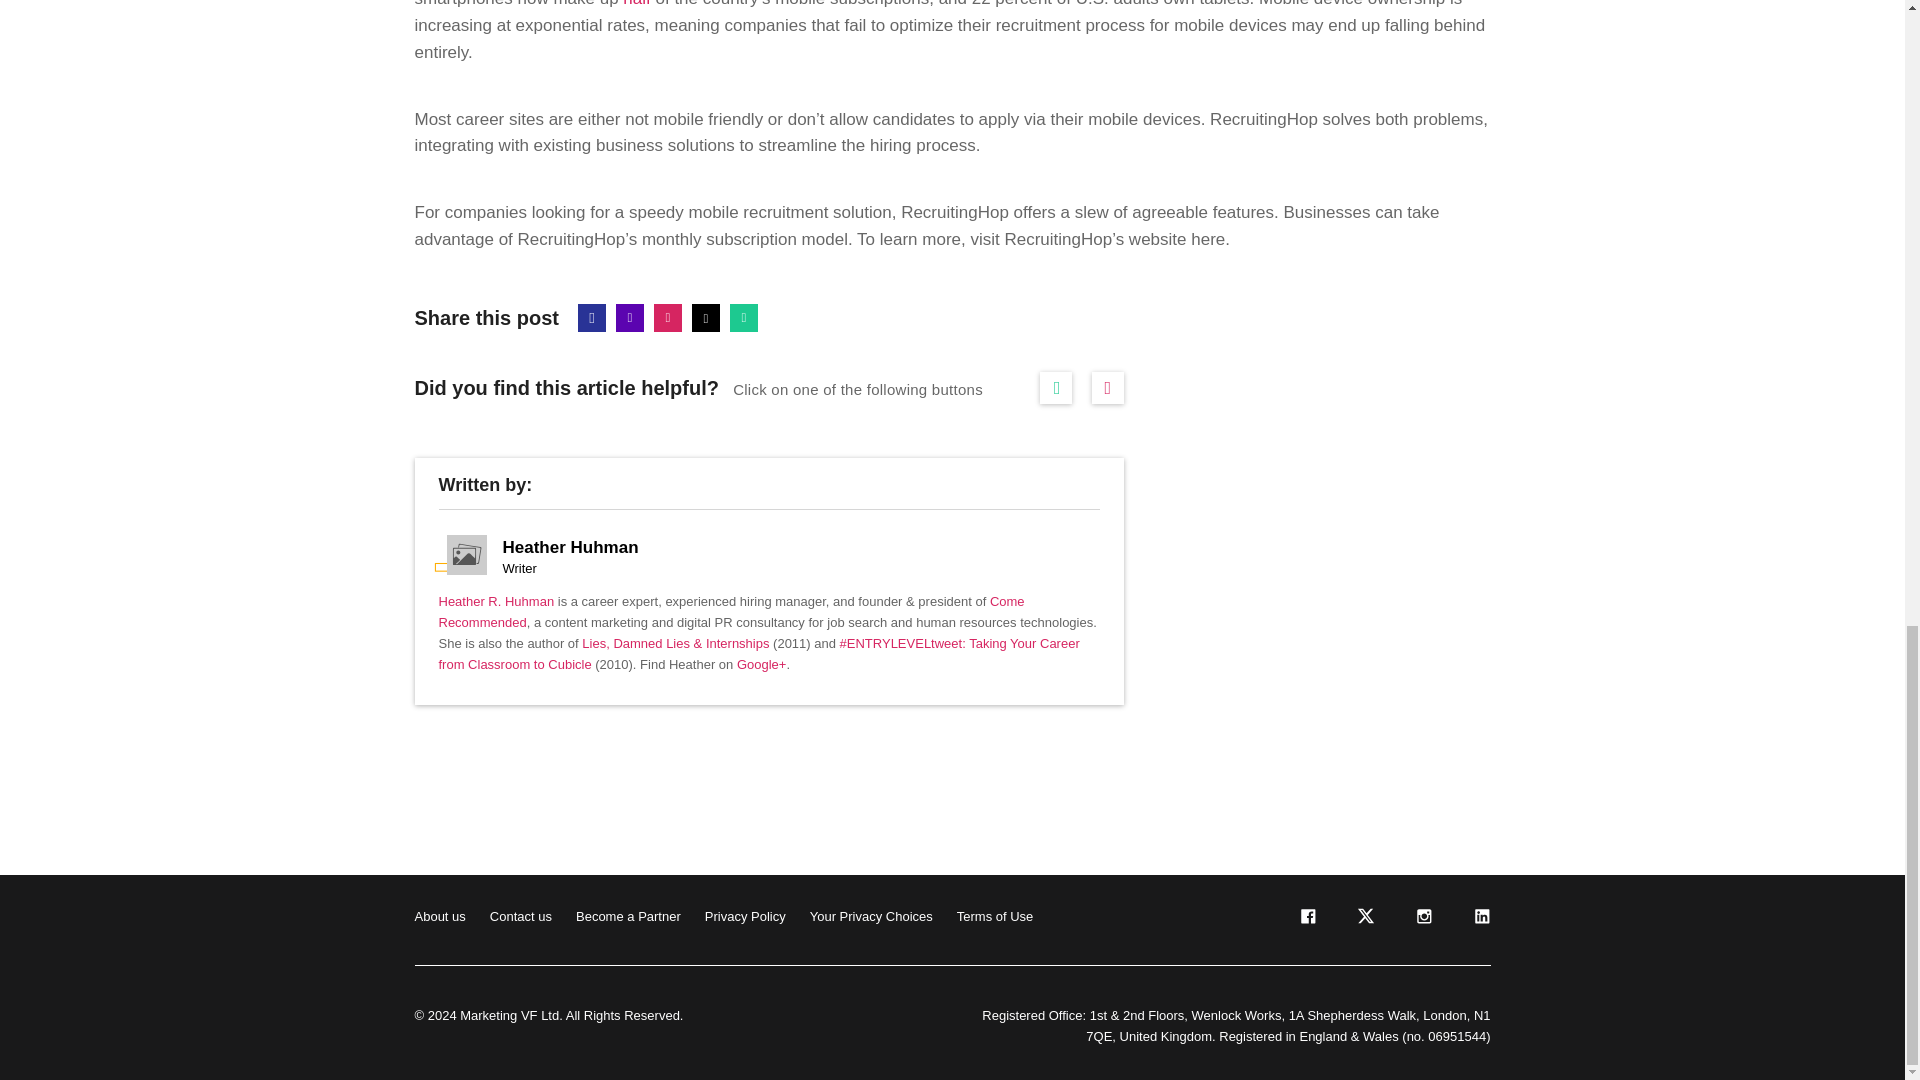  I want to click on Twitter-x, so click(706, 317).